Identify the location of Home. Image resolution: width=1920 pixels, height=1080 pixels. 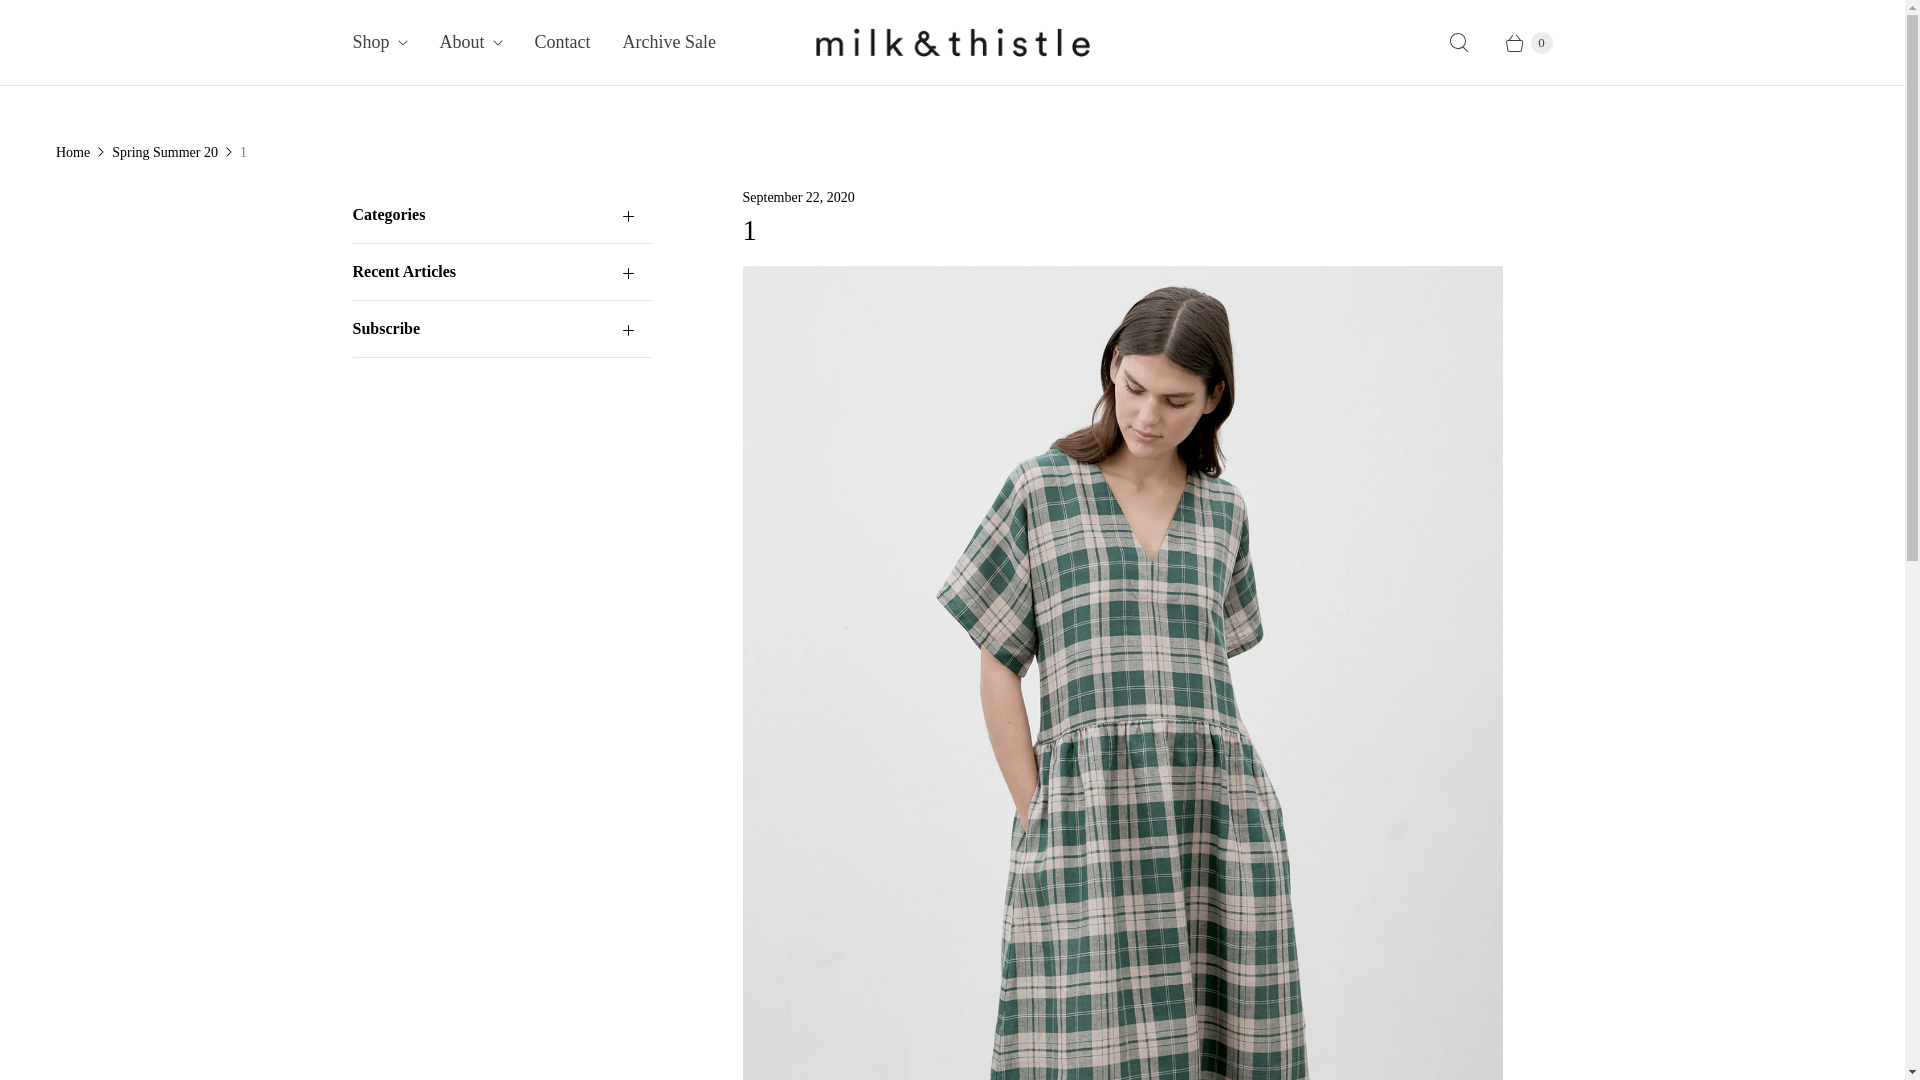
(73, 152).